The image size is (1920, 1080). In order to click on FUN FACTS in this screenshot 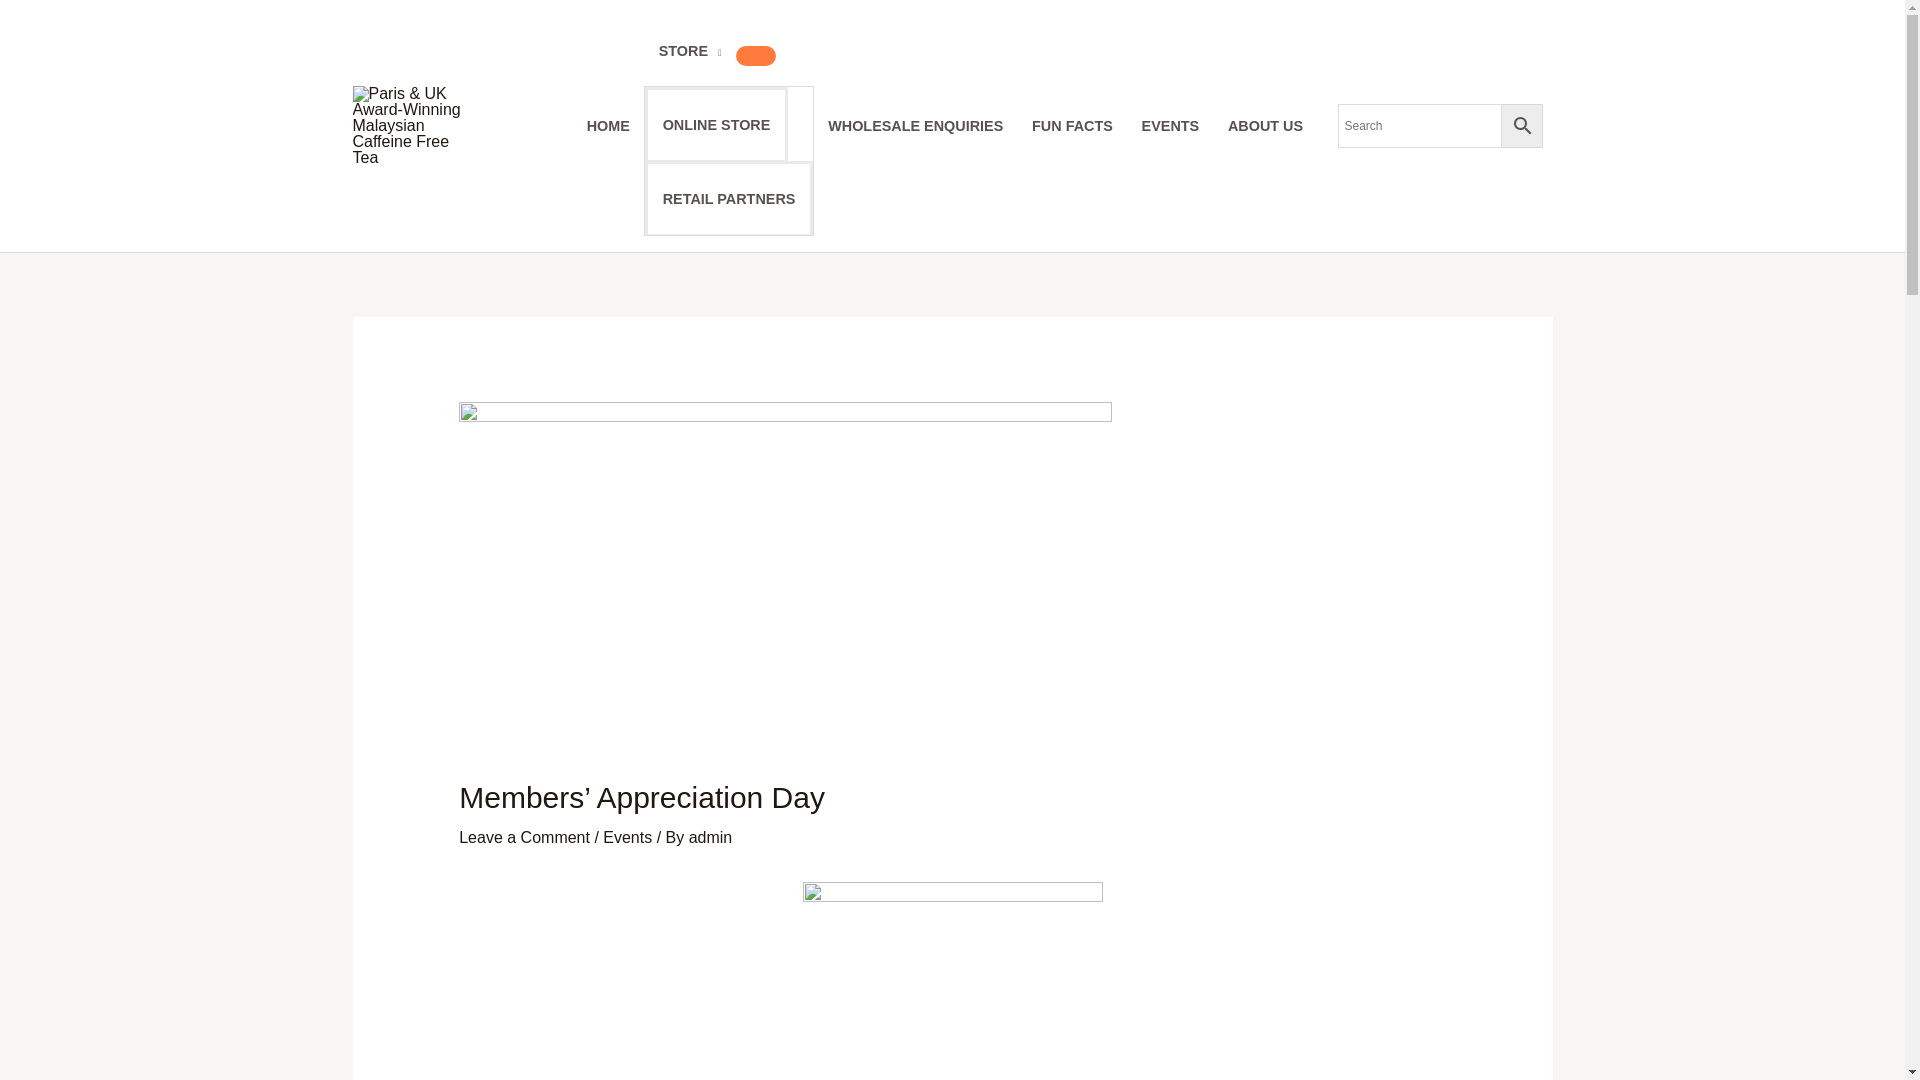, I will do `click(1072, 125)`.